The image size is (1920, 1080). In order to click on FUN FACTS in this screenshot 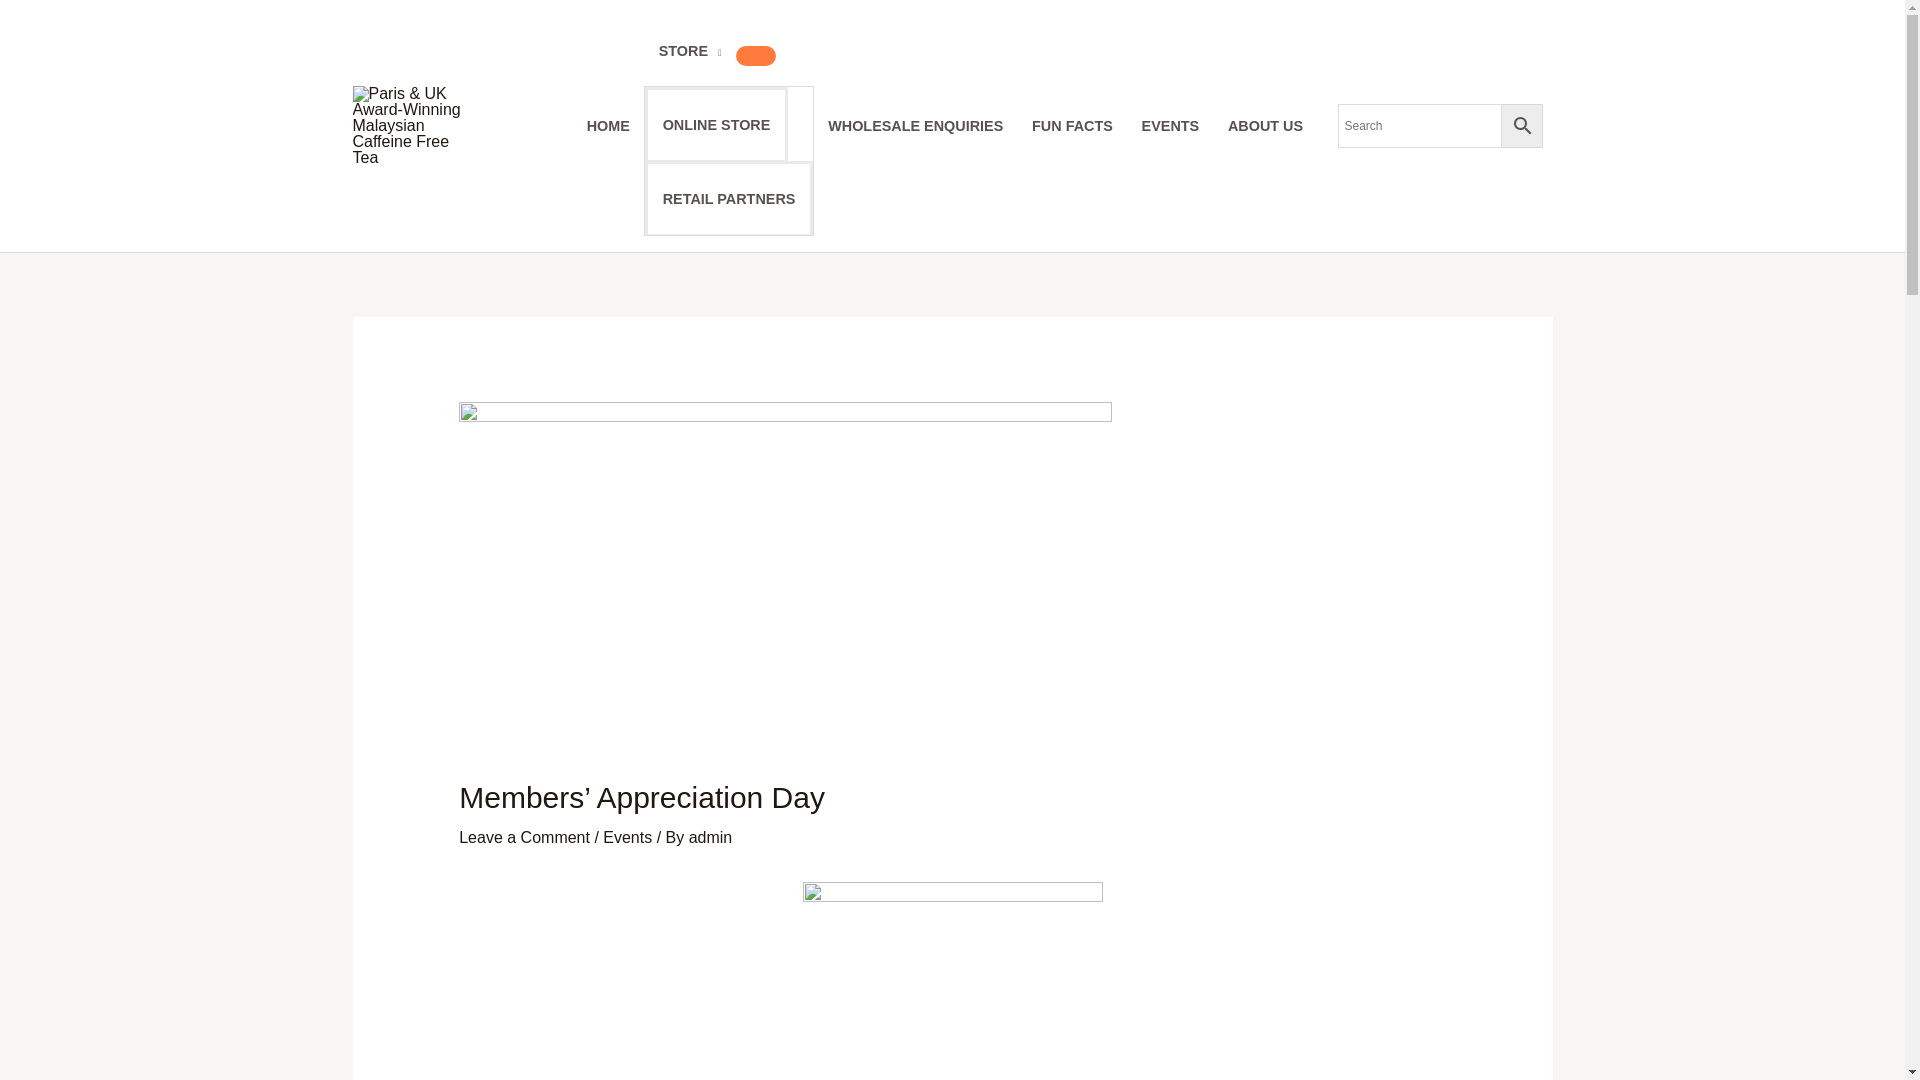, I will do `click(1072, 125)`.